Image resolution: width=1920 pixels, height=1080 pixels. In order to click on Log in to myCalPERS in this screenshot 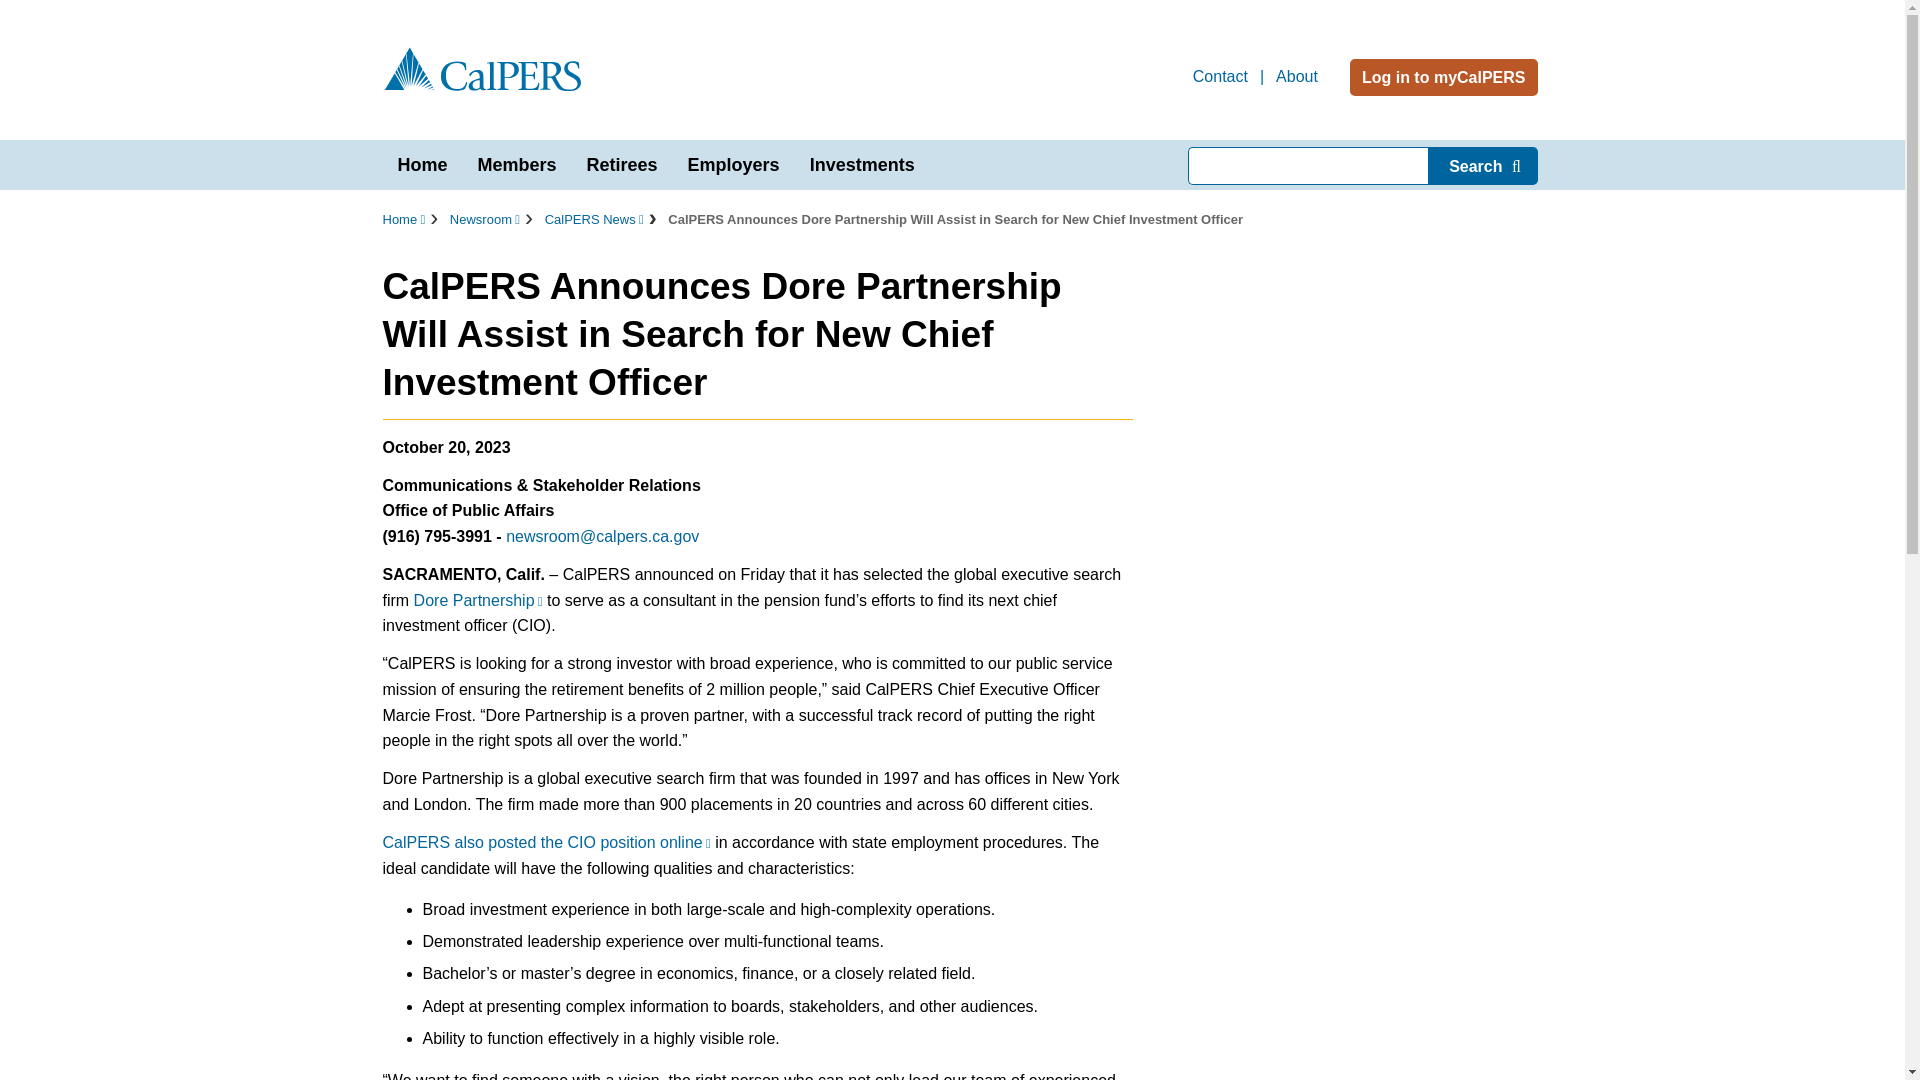, I will do `click(1443, 78)`.